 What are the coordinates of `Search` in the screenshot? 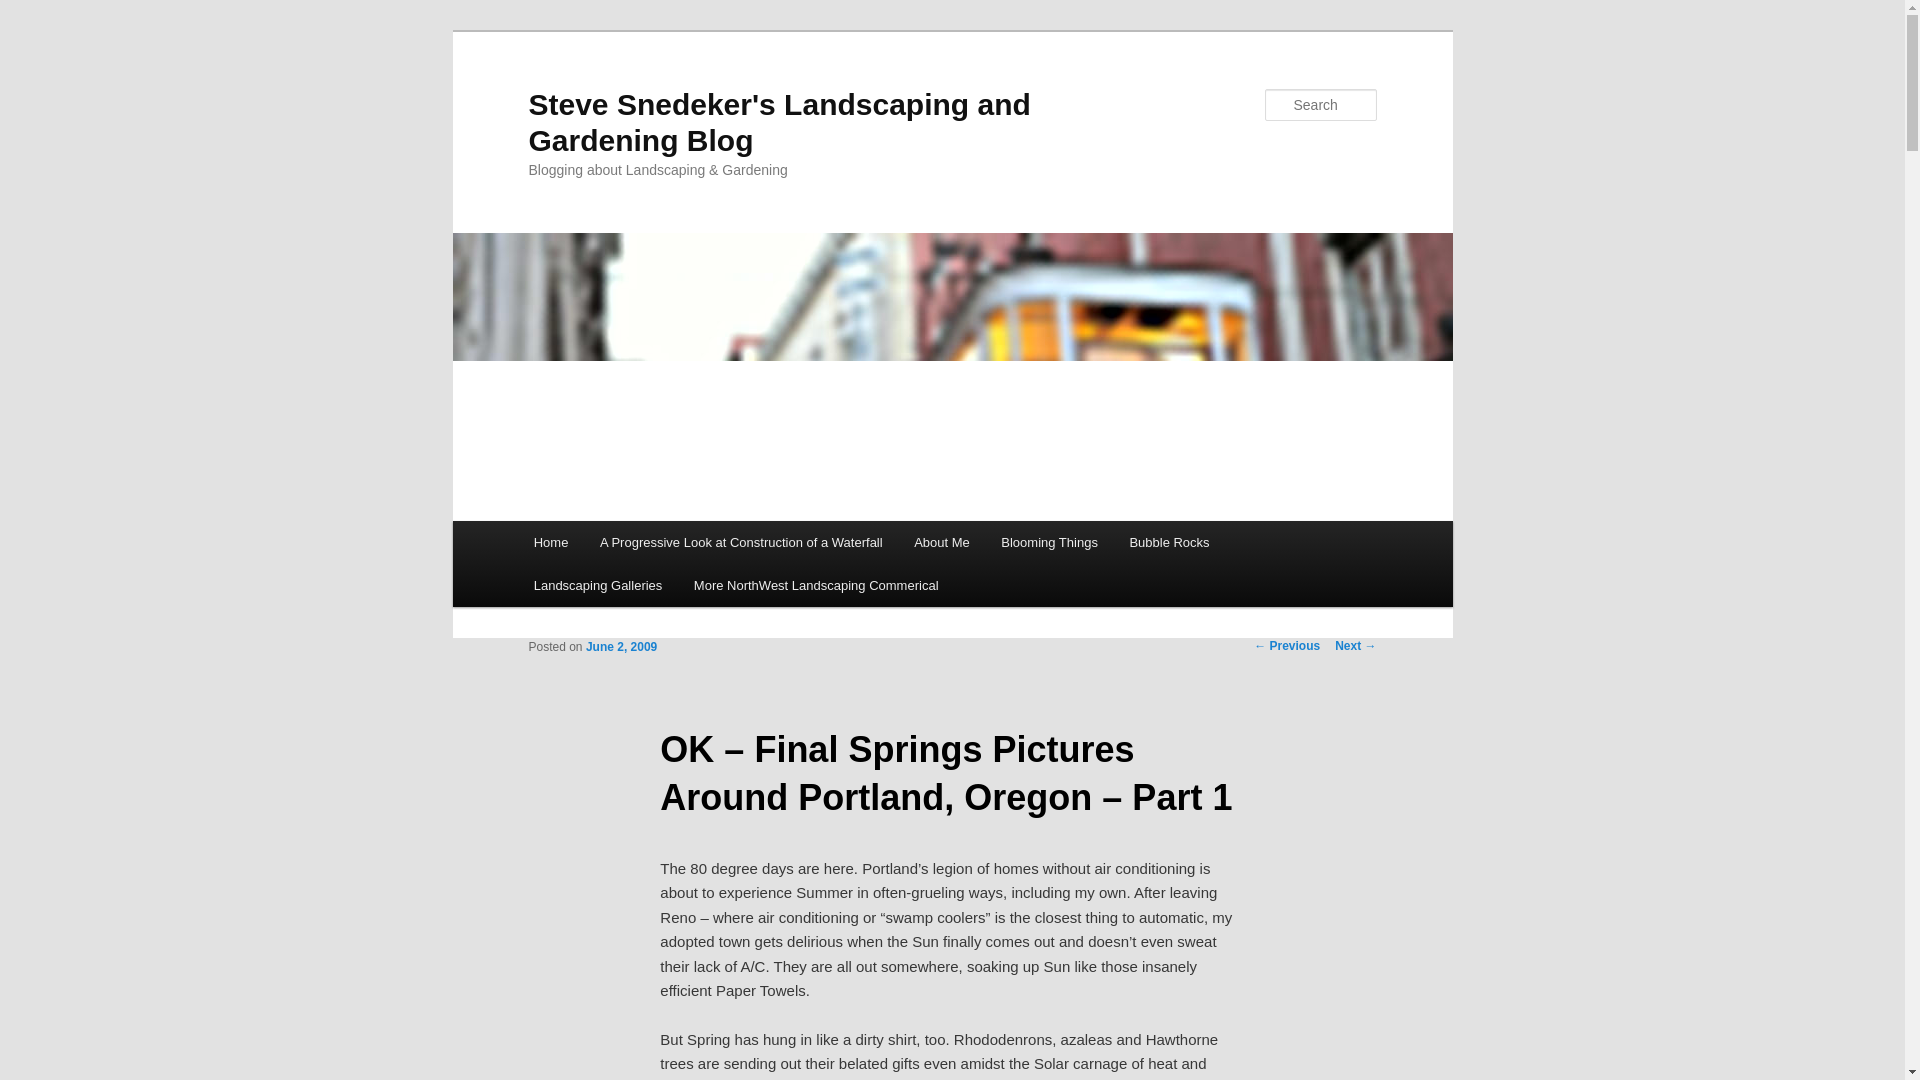 It's located at (32, 11).